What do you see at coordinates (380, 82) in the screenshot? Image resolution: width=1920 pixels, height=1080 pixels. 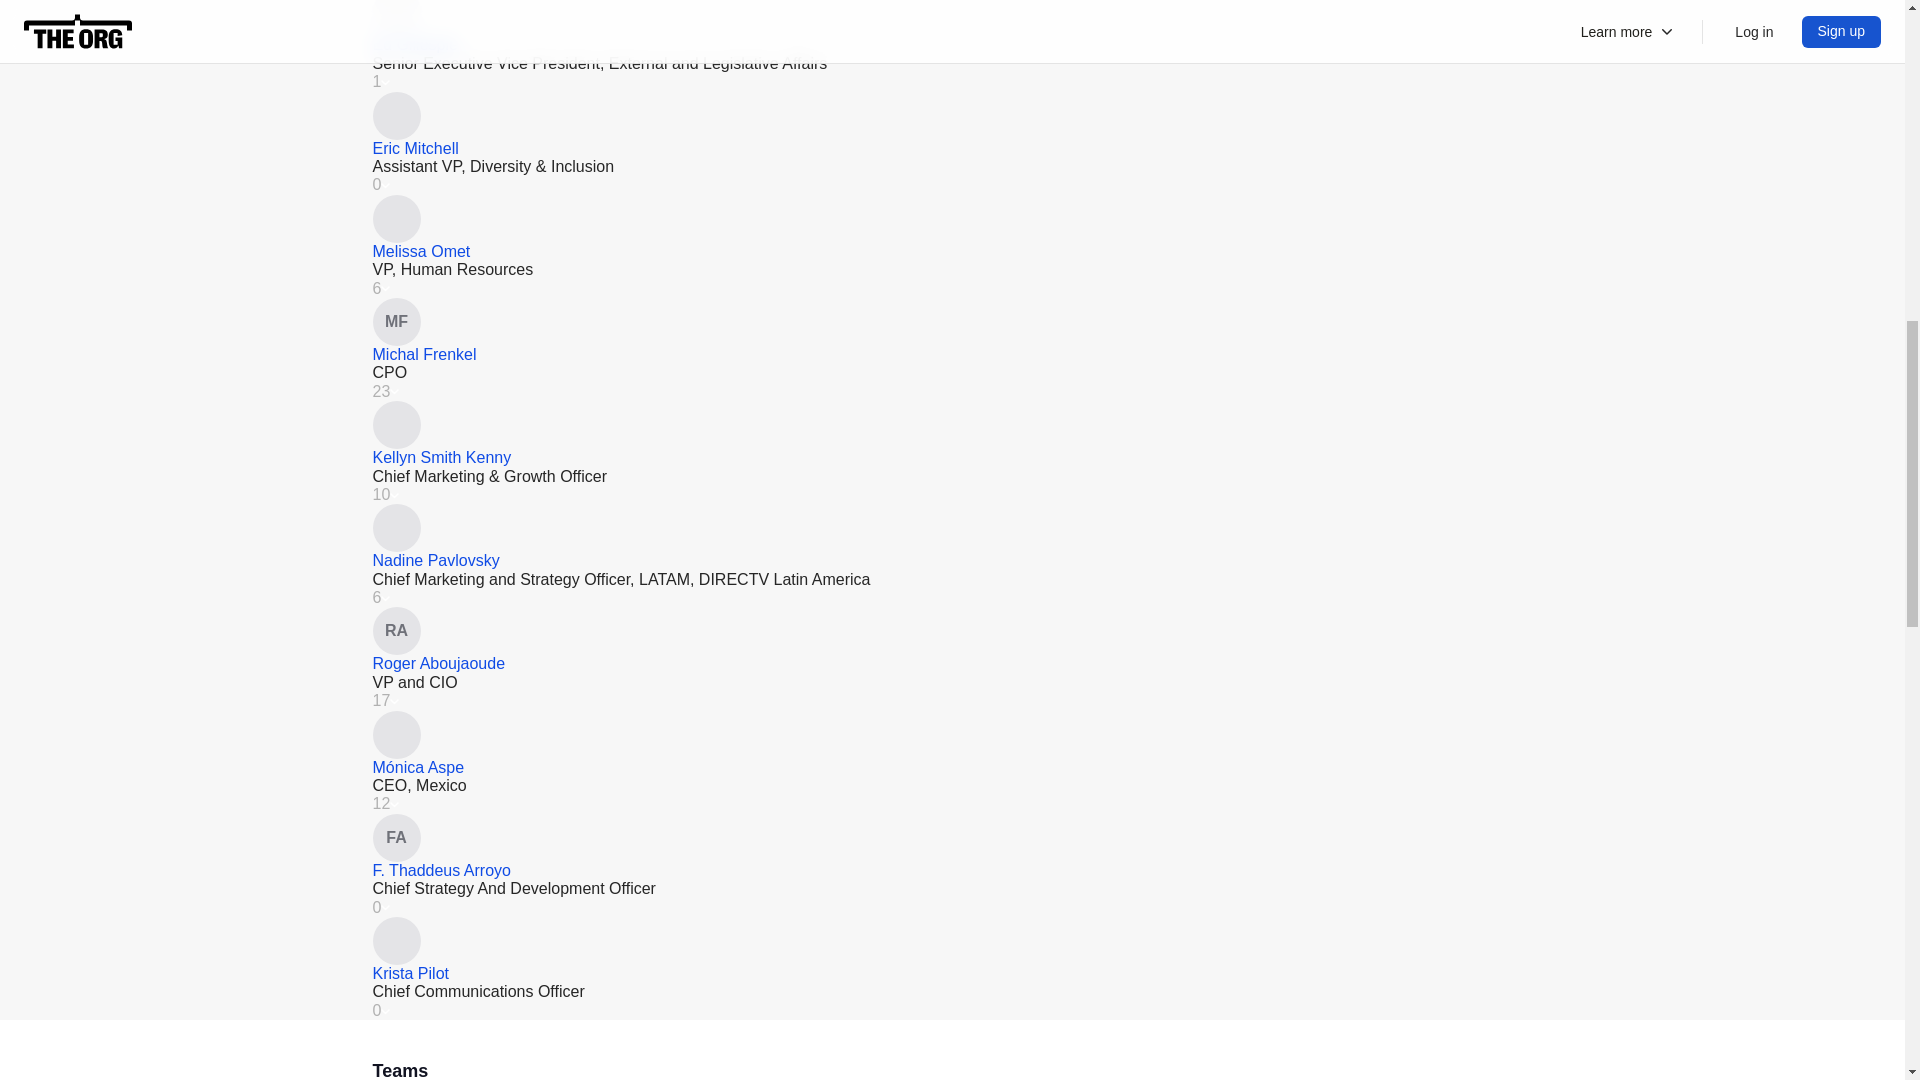 I see `1` at bounding box center [380, 82].